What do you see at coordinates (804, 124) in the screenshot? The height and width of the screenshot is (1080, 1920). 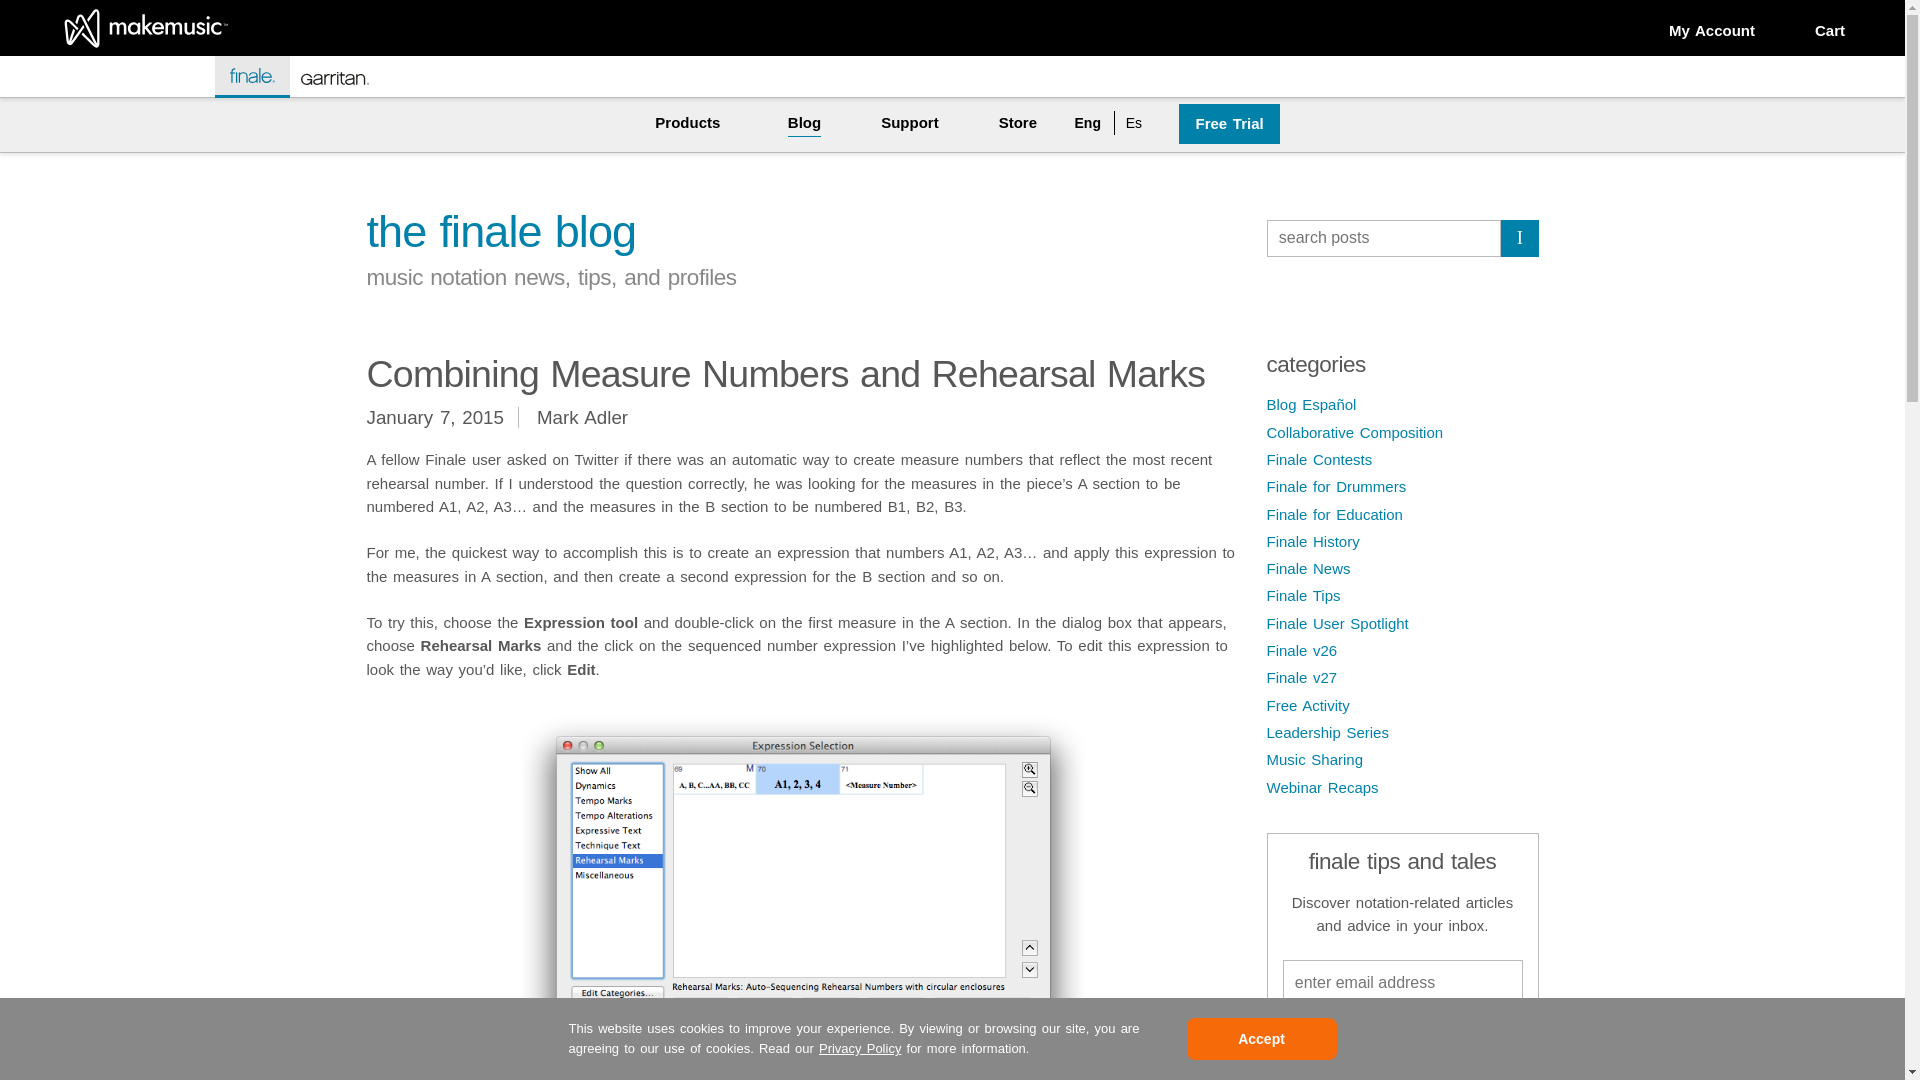 I see `Blog` at bounding box center [804, 124].